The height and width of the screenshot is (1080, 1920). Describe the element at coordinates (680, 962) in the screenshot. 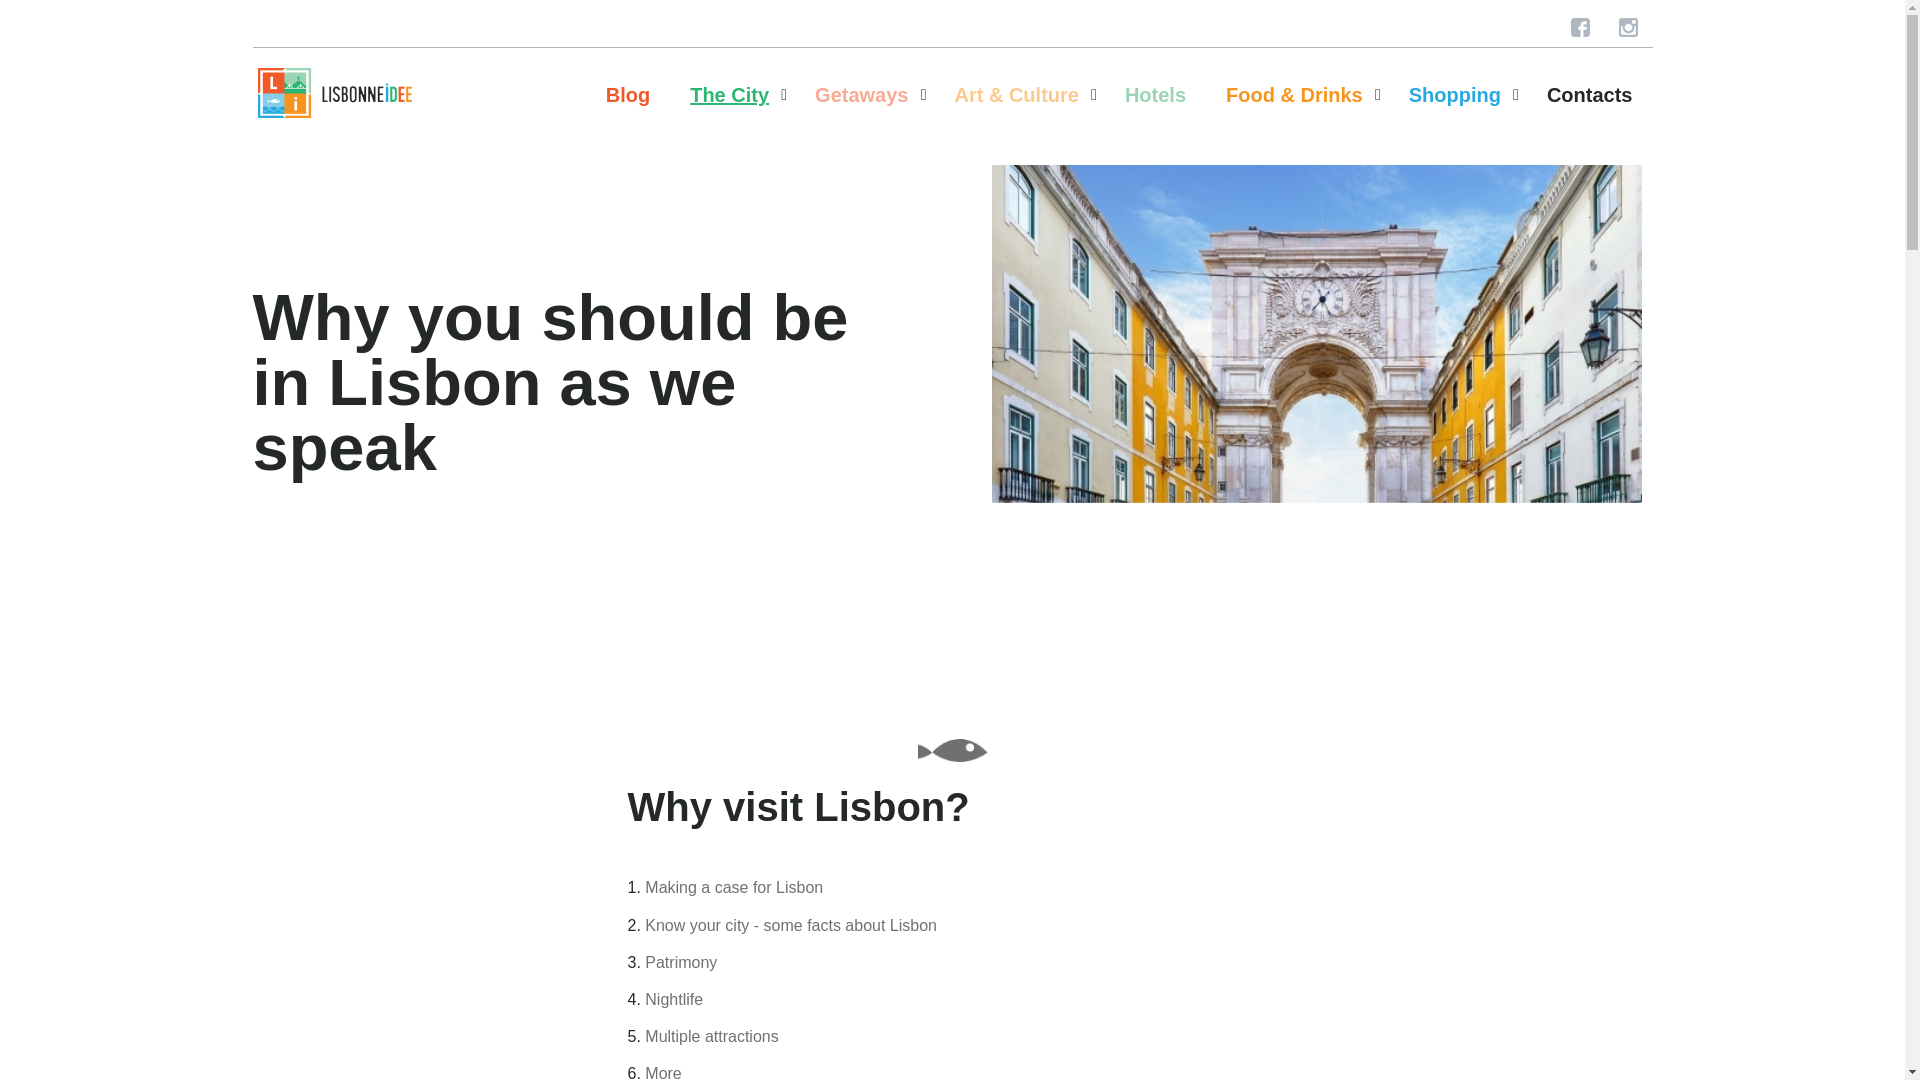

I see `Patrimony` at that location.